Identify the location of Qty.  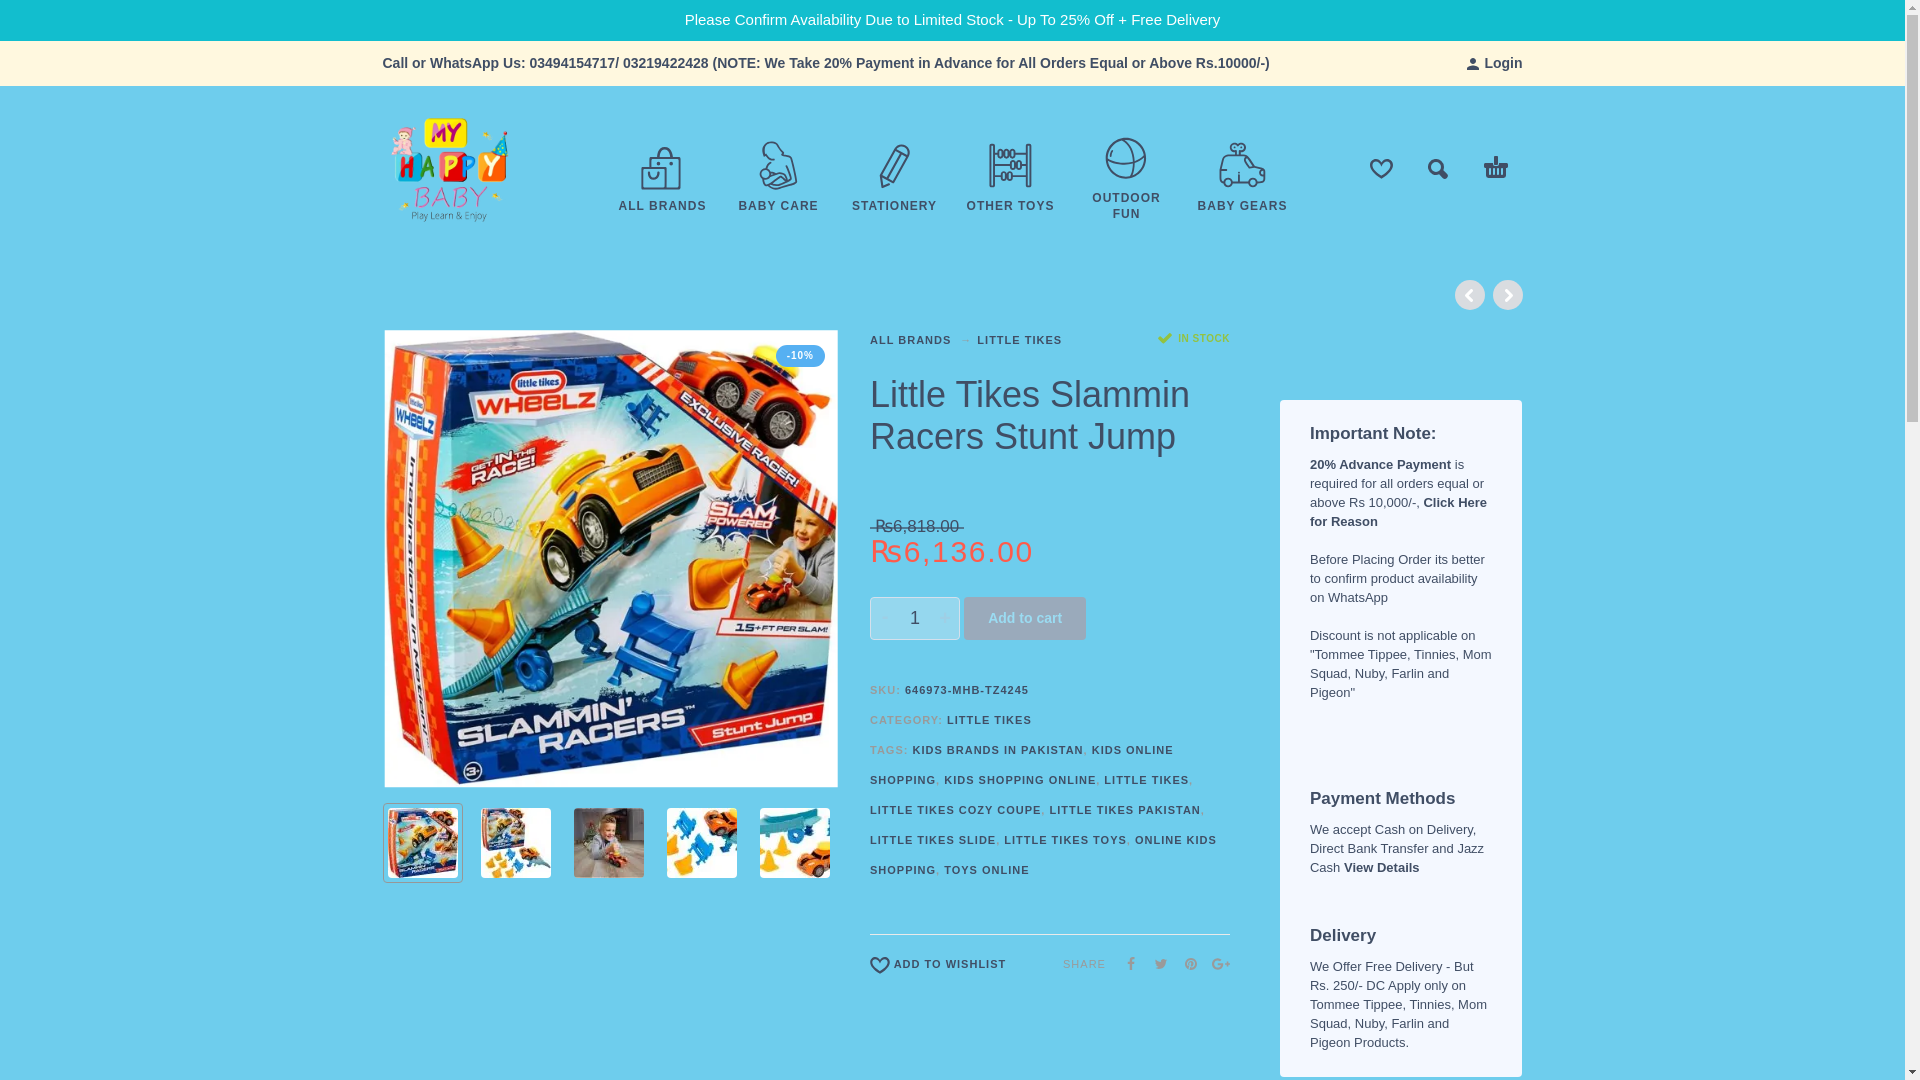
(914, 618).